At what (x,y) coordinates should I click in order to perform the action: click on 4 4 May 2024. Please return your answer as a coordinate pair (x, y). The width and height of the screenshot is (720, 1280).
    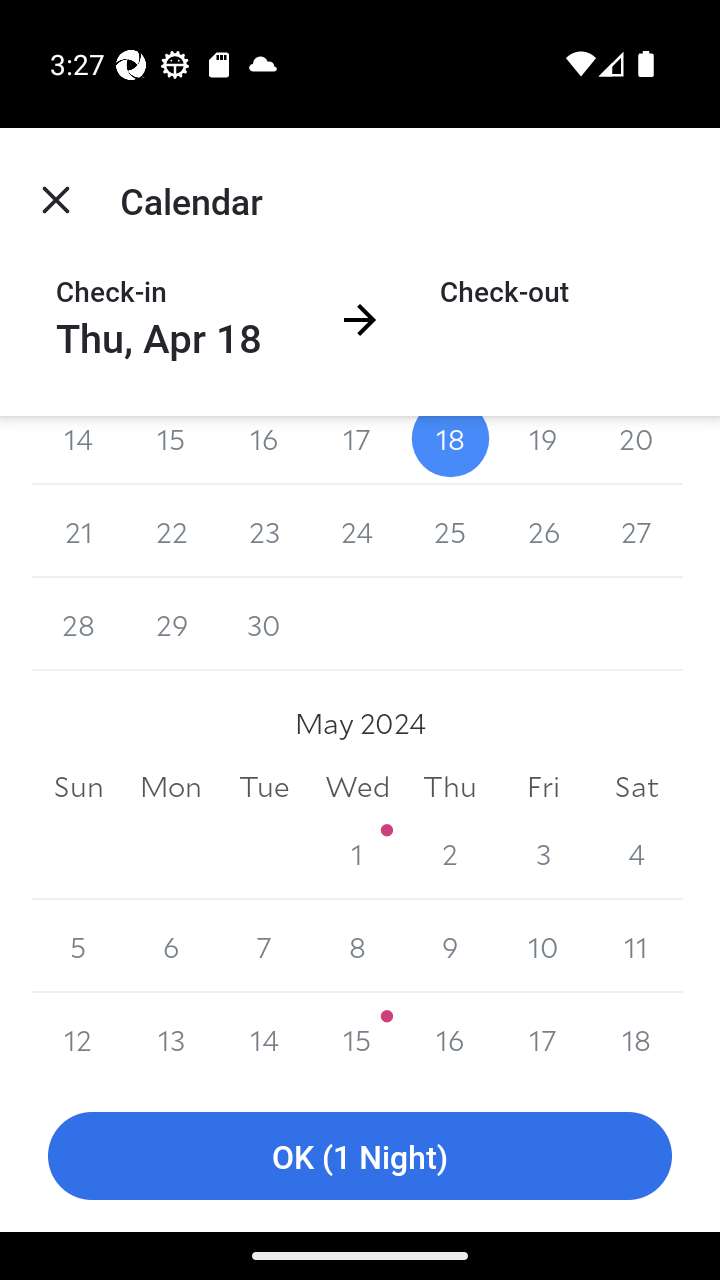
    Looking at the image, I should click on (636, 852).